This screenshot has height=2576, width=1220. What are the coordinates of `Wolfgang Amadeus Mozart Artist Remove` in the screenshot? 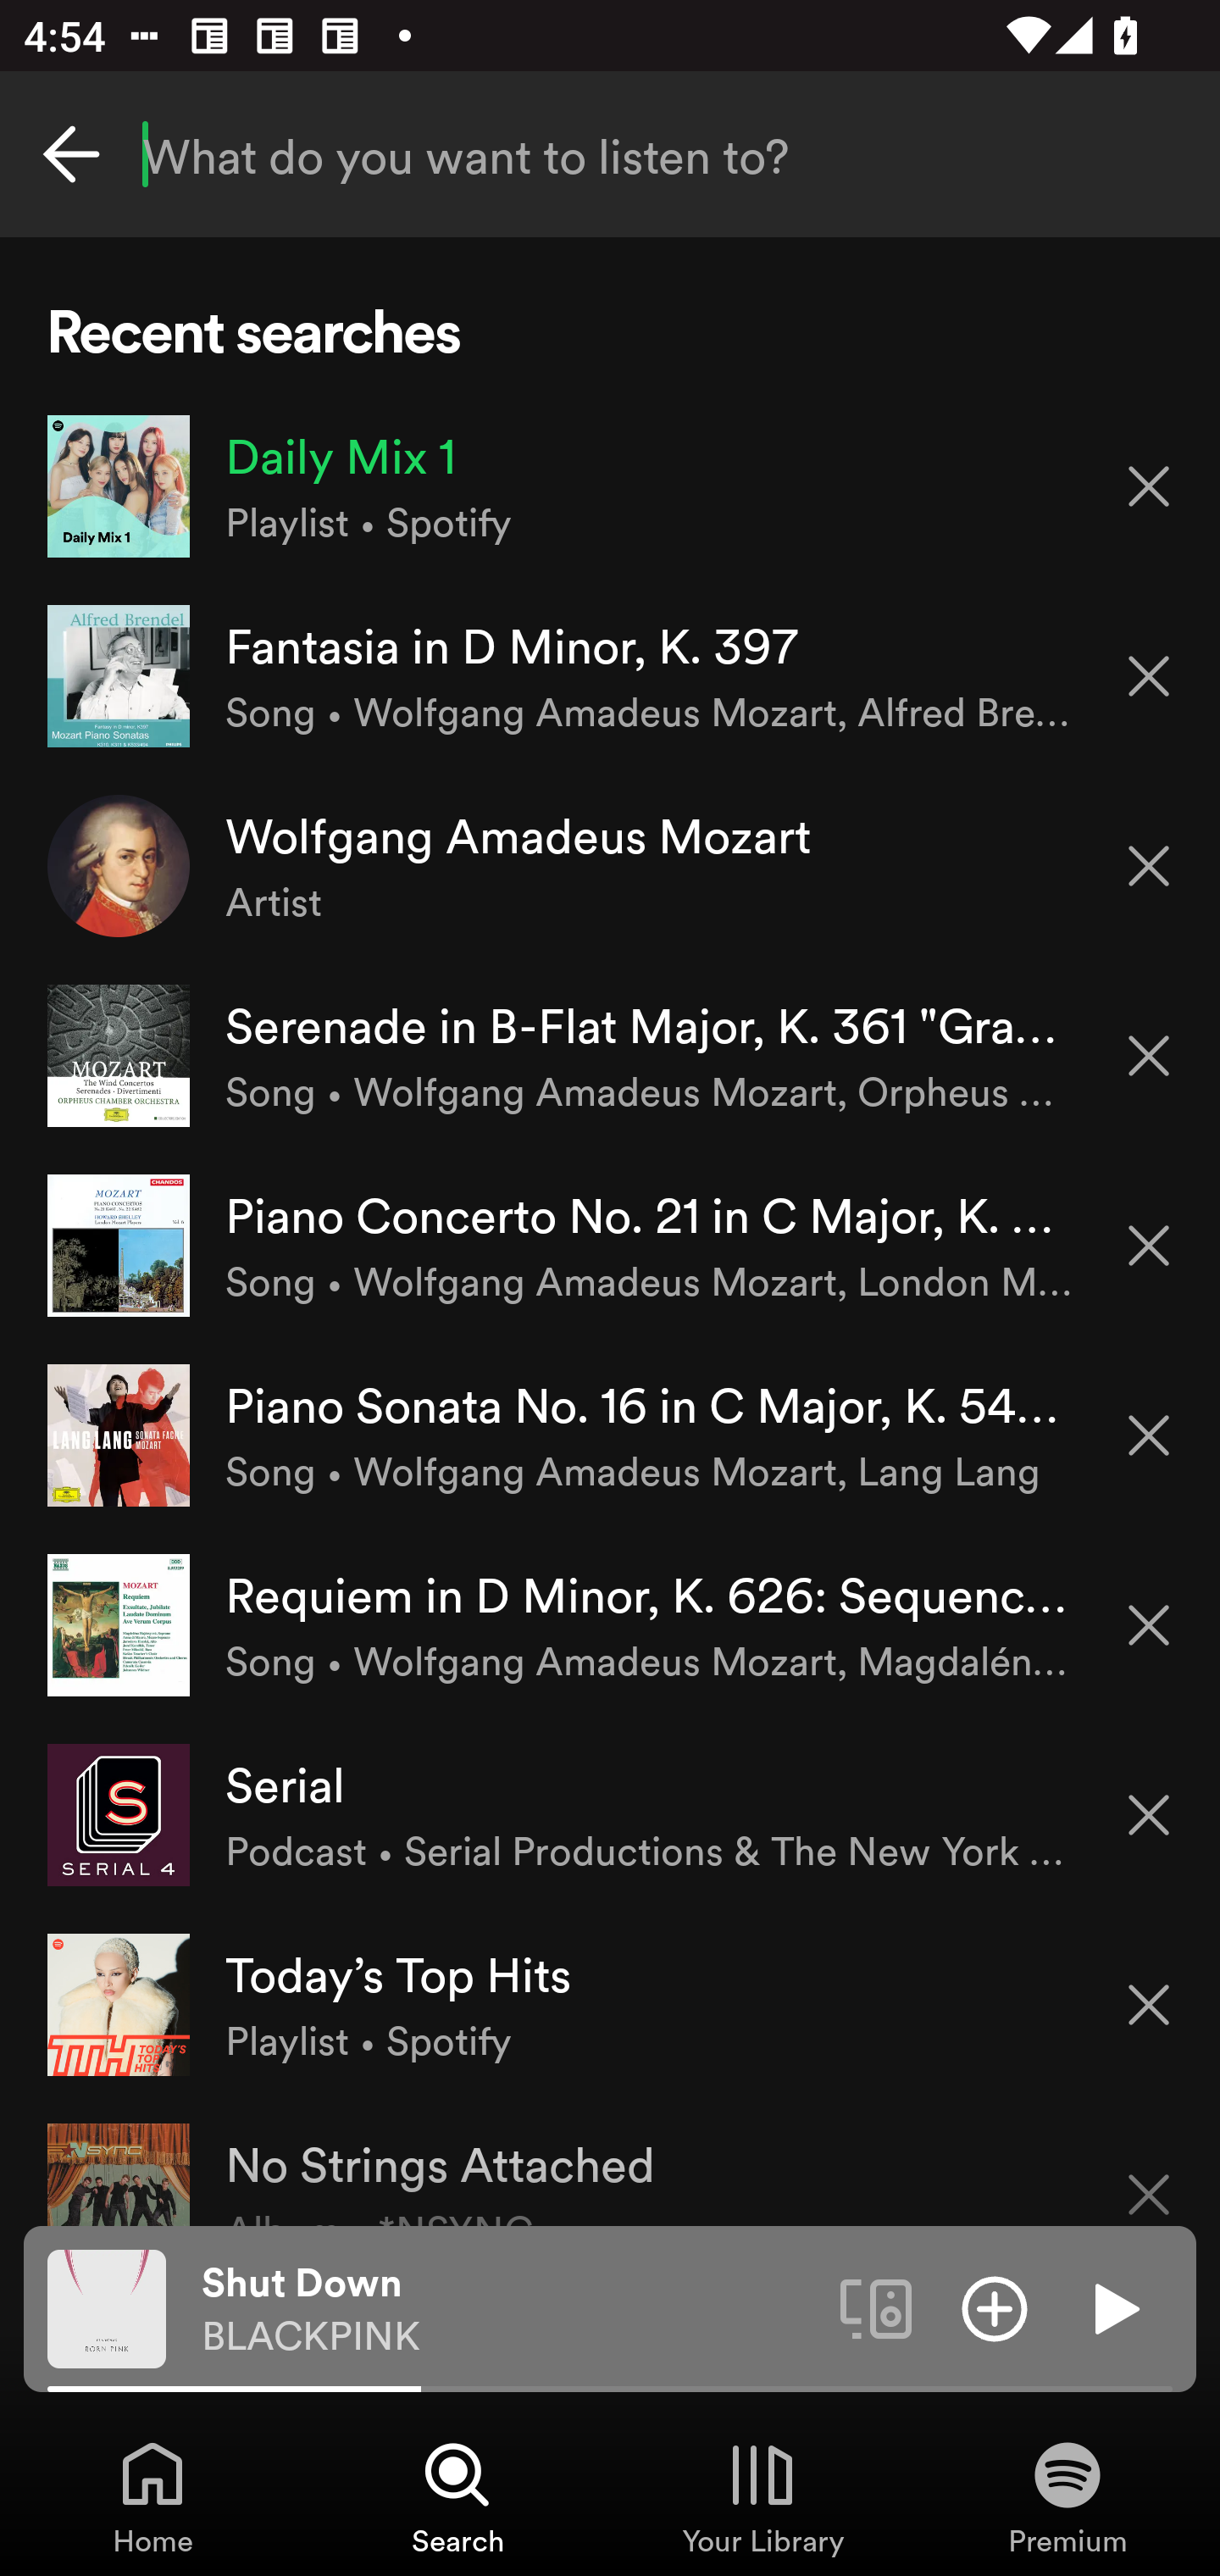 It's located at (610, 864).